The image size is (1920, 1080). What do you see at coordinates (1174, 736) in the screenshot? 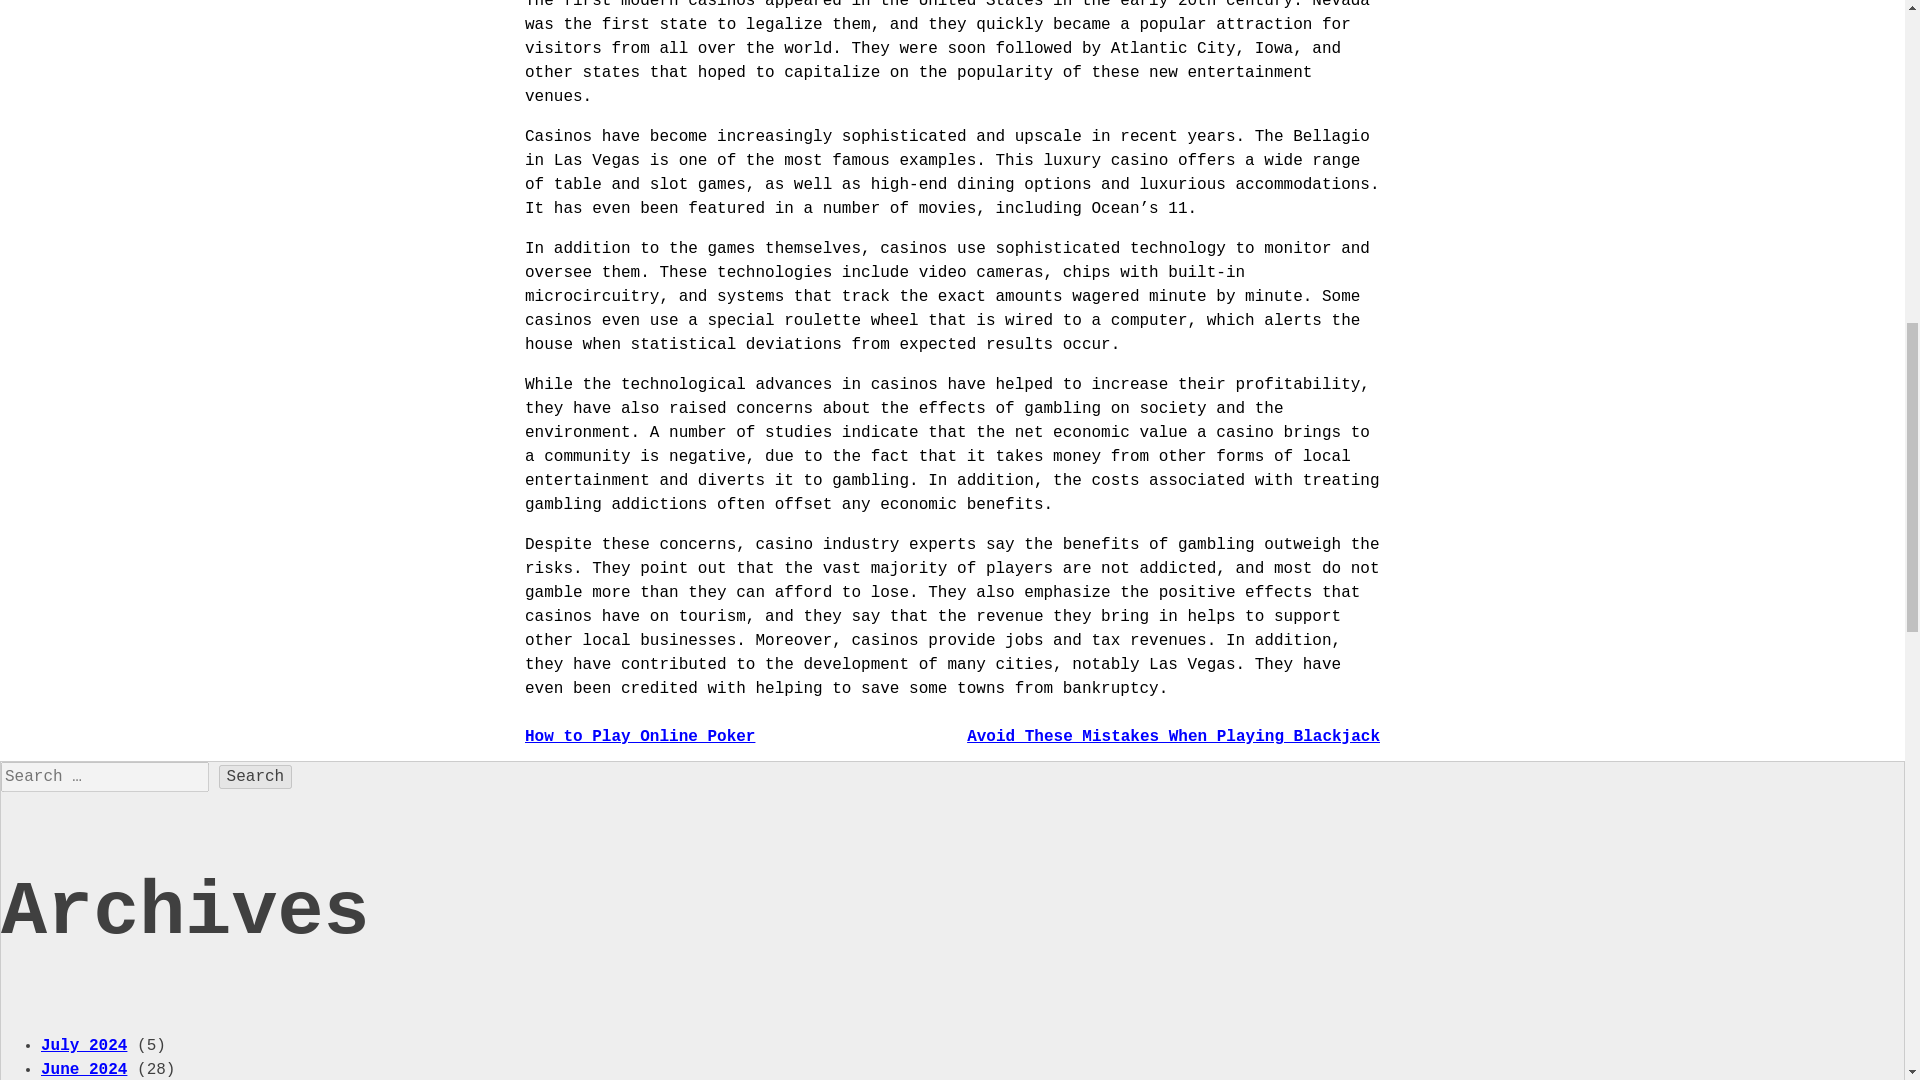
I see `Avoid These Mistakes When Playing Blackjack` at bounding box center [1174, 736].